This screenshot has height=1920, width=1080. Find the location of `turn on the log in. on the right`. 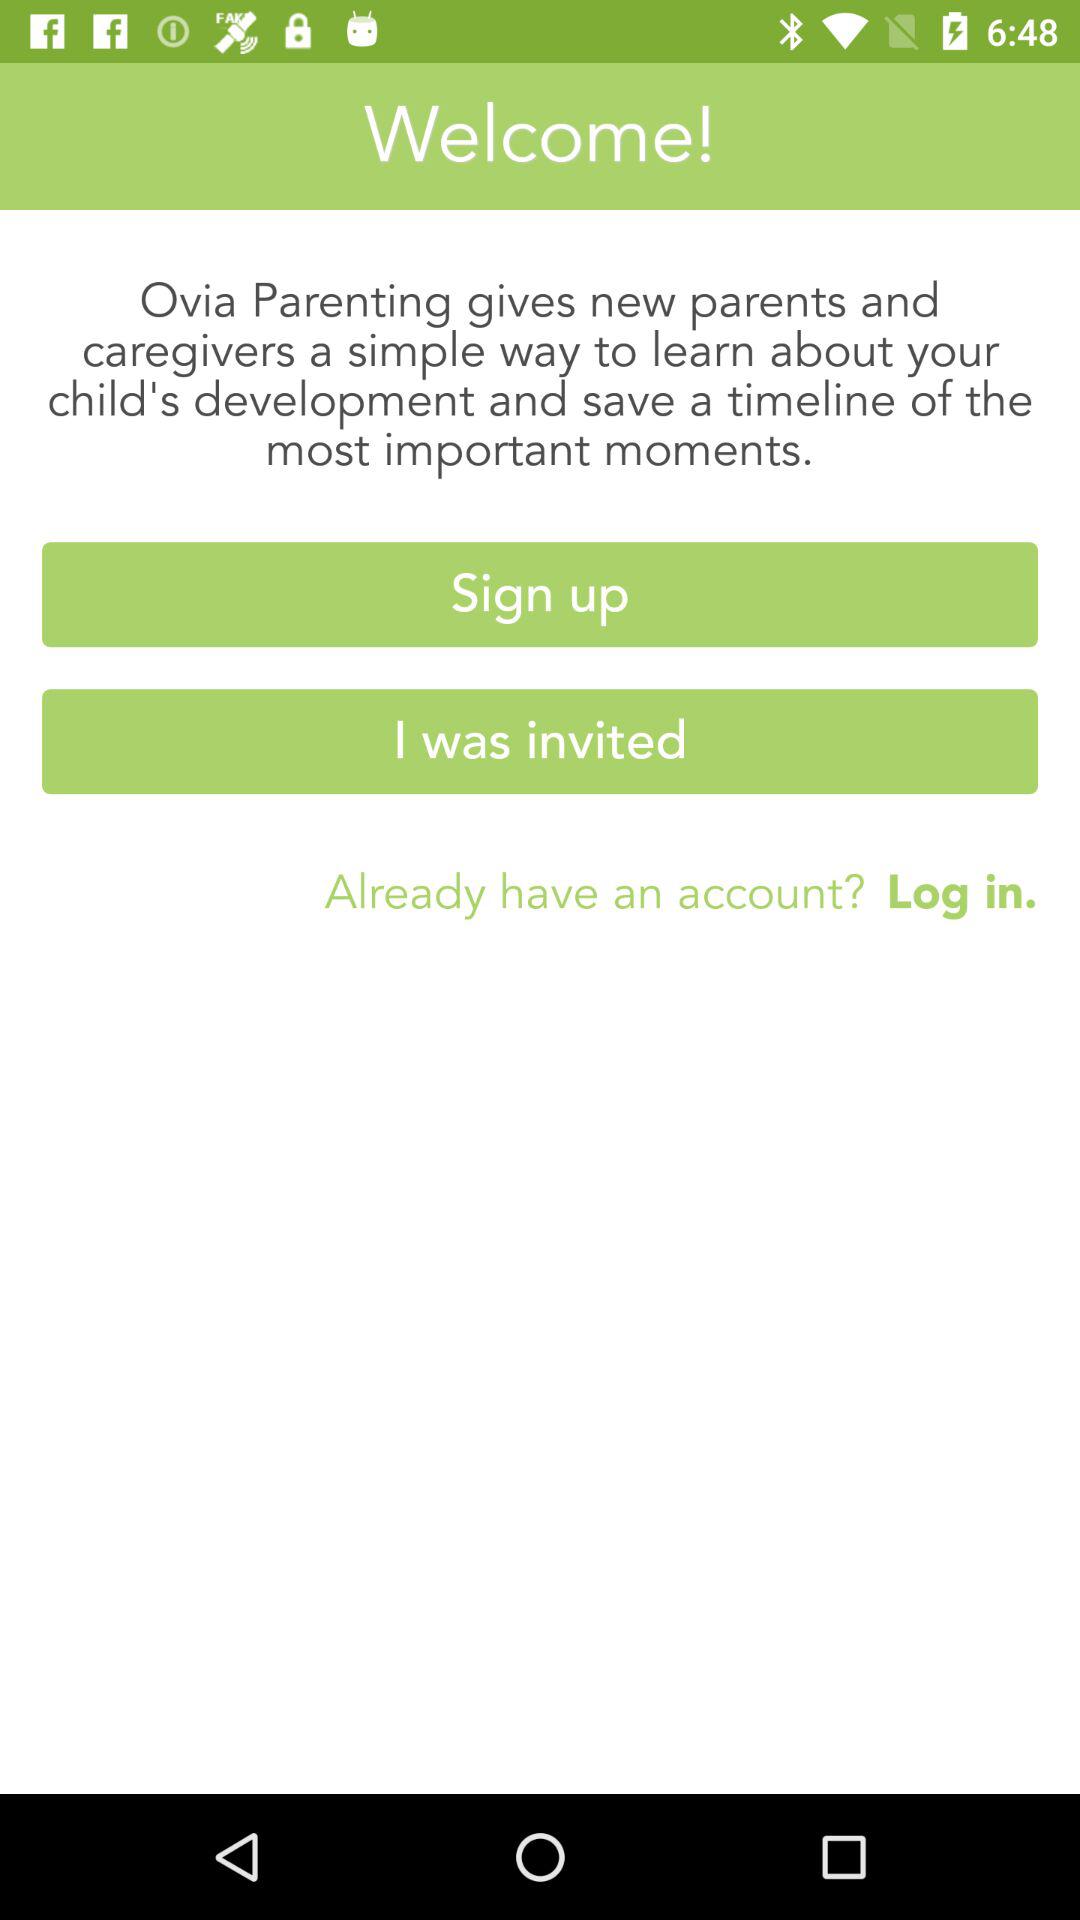

turn on the log in. on the right is located at coordinates (952, 891).